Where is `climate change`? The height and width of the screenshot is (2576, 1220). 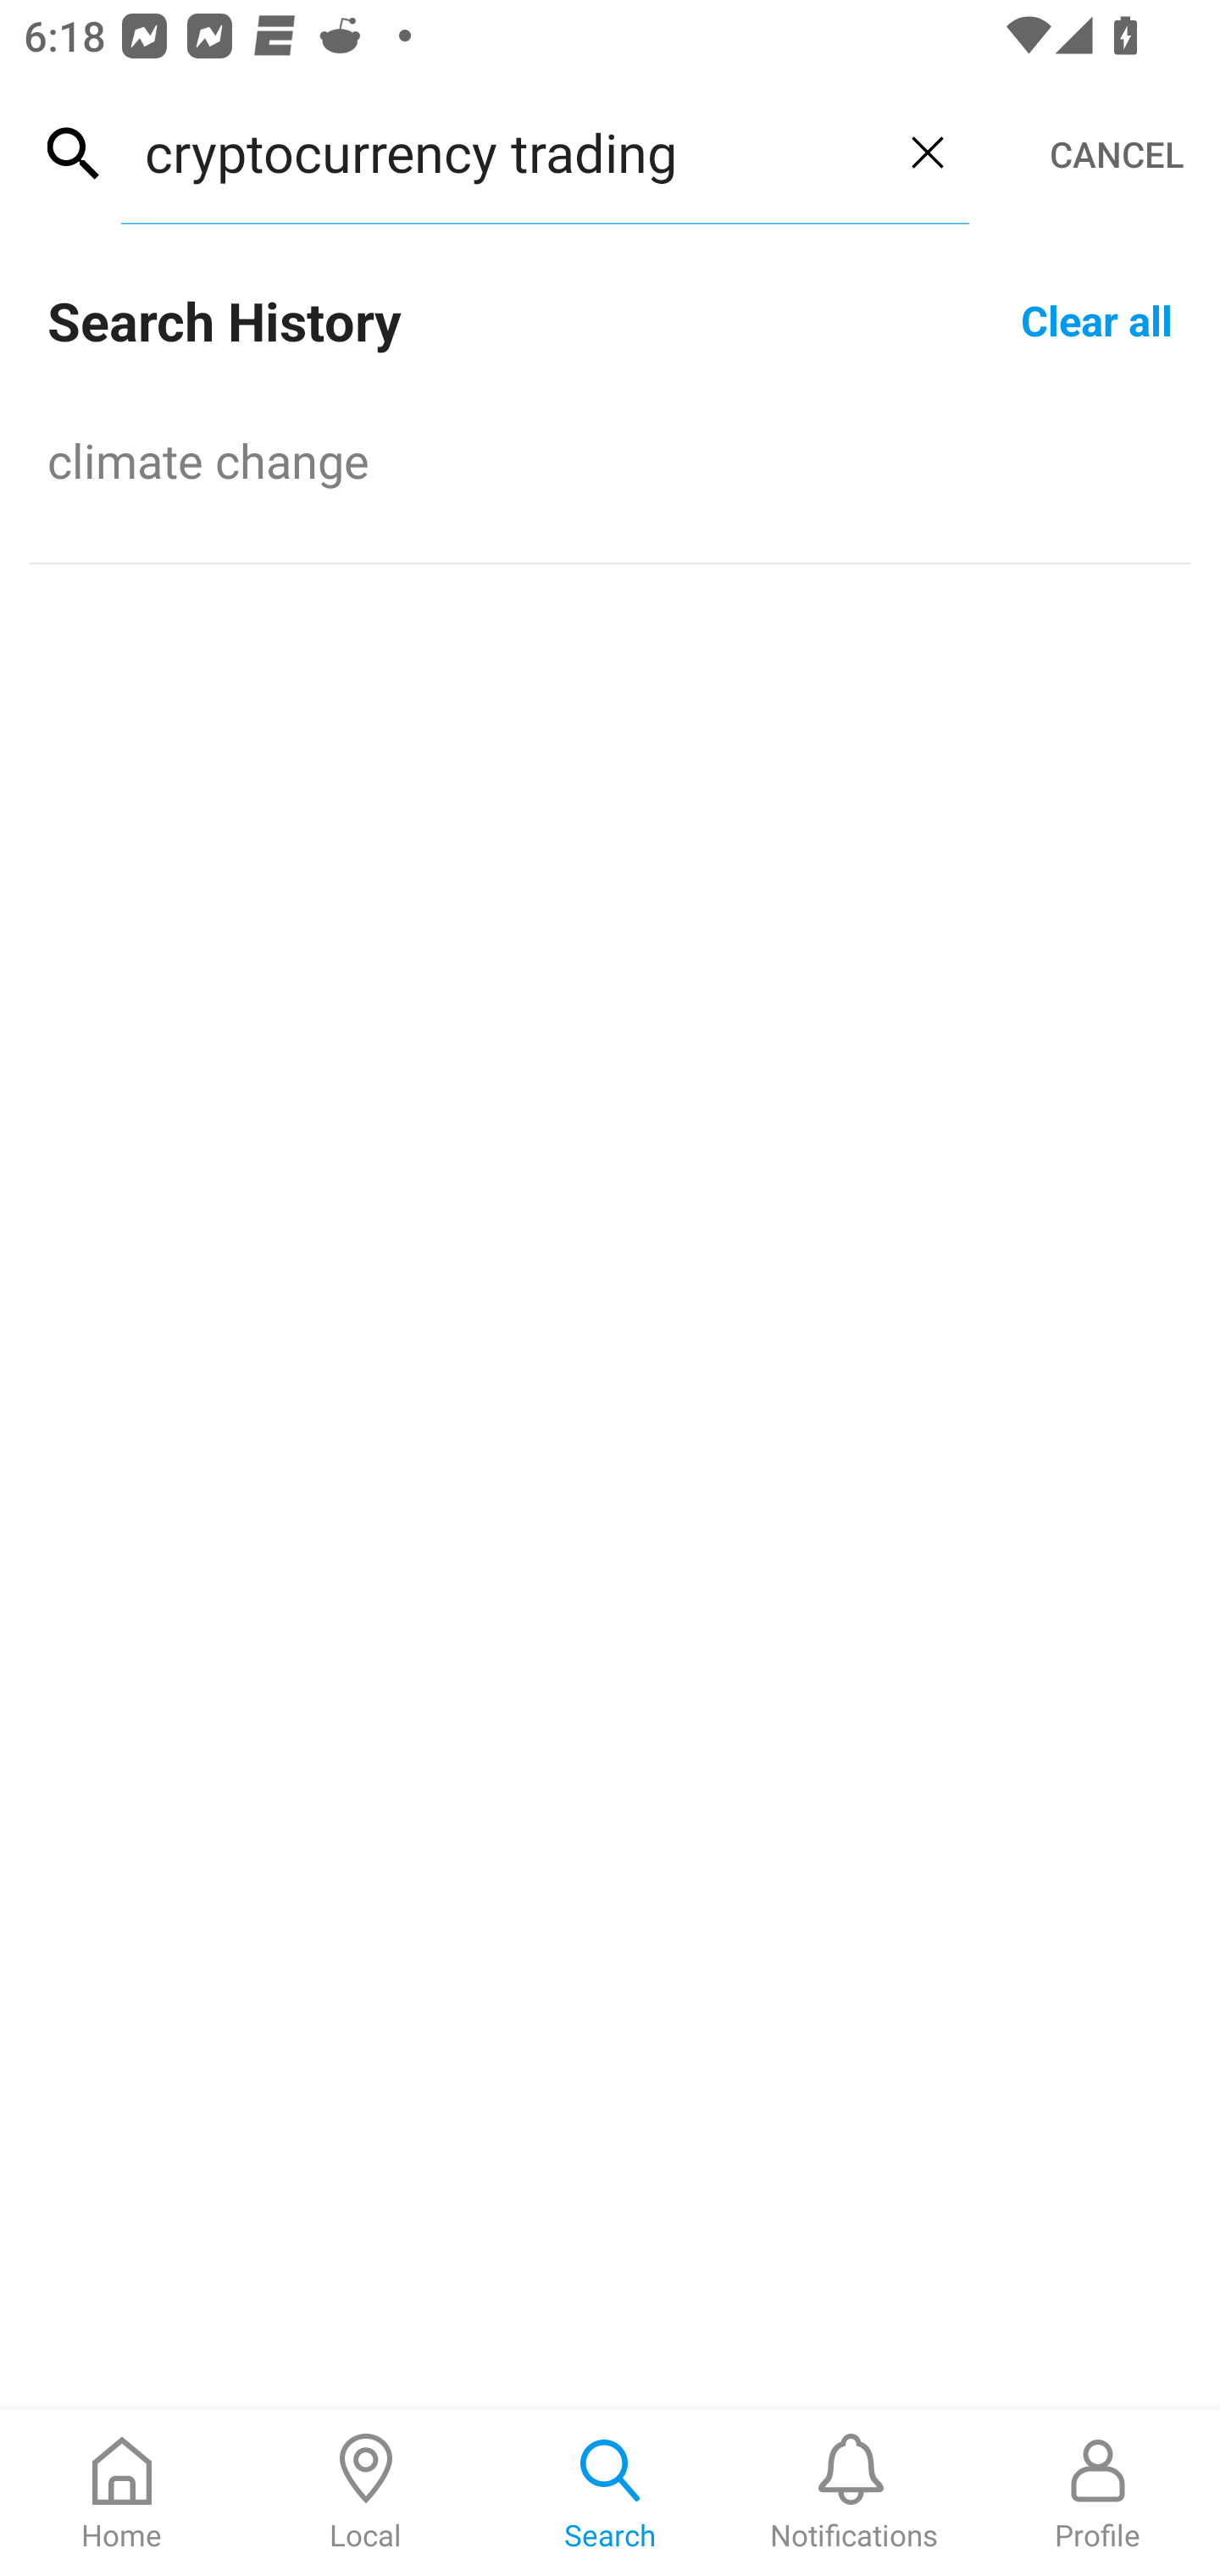
climate change is located at coordinates (610, 459).